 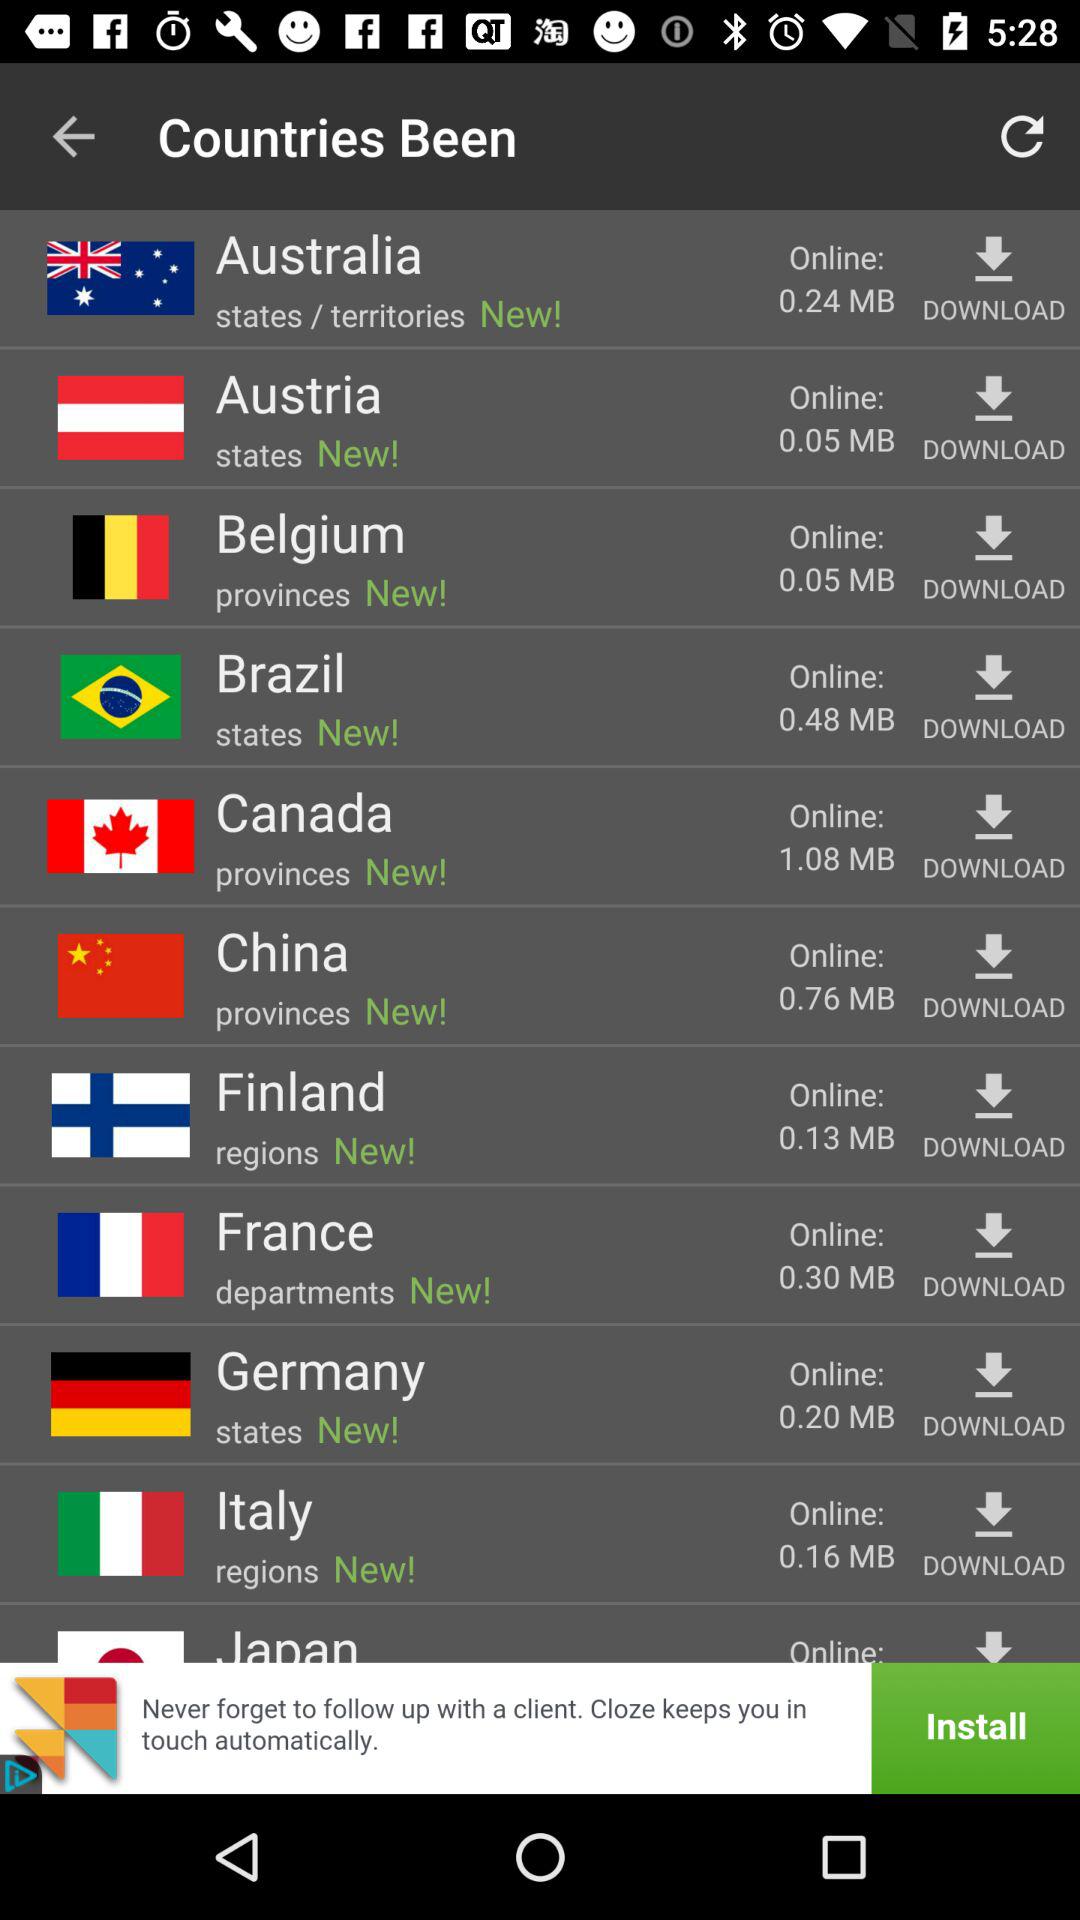 I want to click on download canada map, so click(x=994, y=818).